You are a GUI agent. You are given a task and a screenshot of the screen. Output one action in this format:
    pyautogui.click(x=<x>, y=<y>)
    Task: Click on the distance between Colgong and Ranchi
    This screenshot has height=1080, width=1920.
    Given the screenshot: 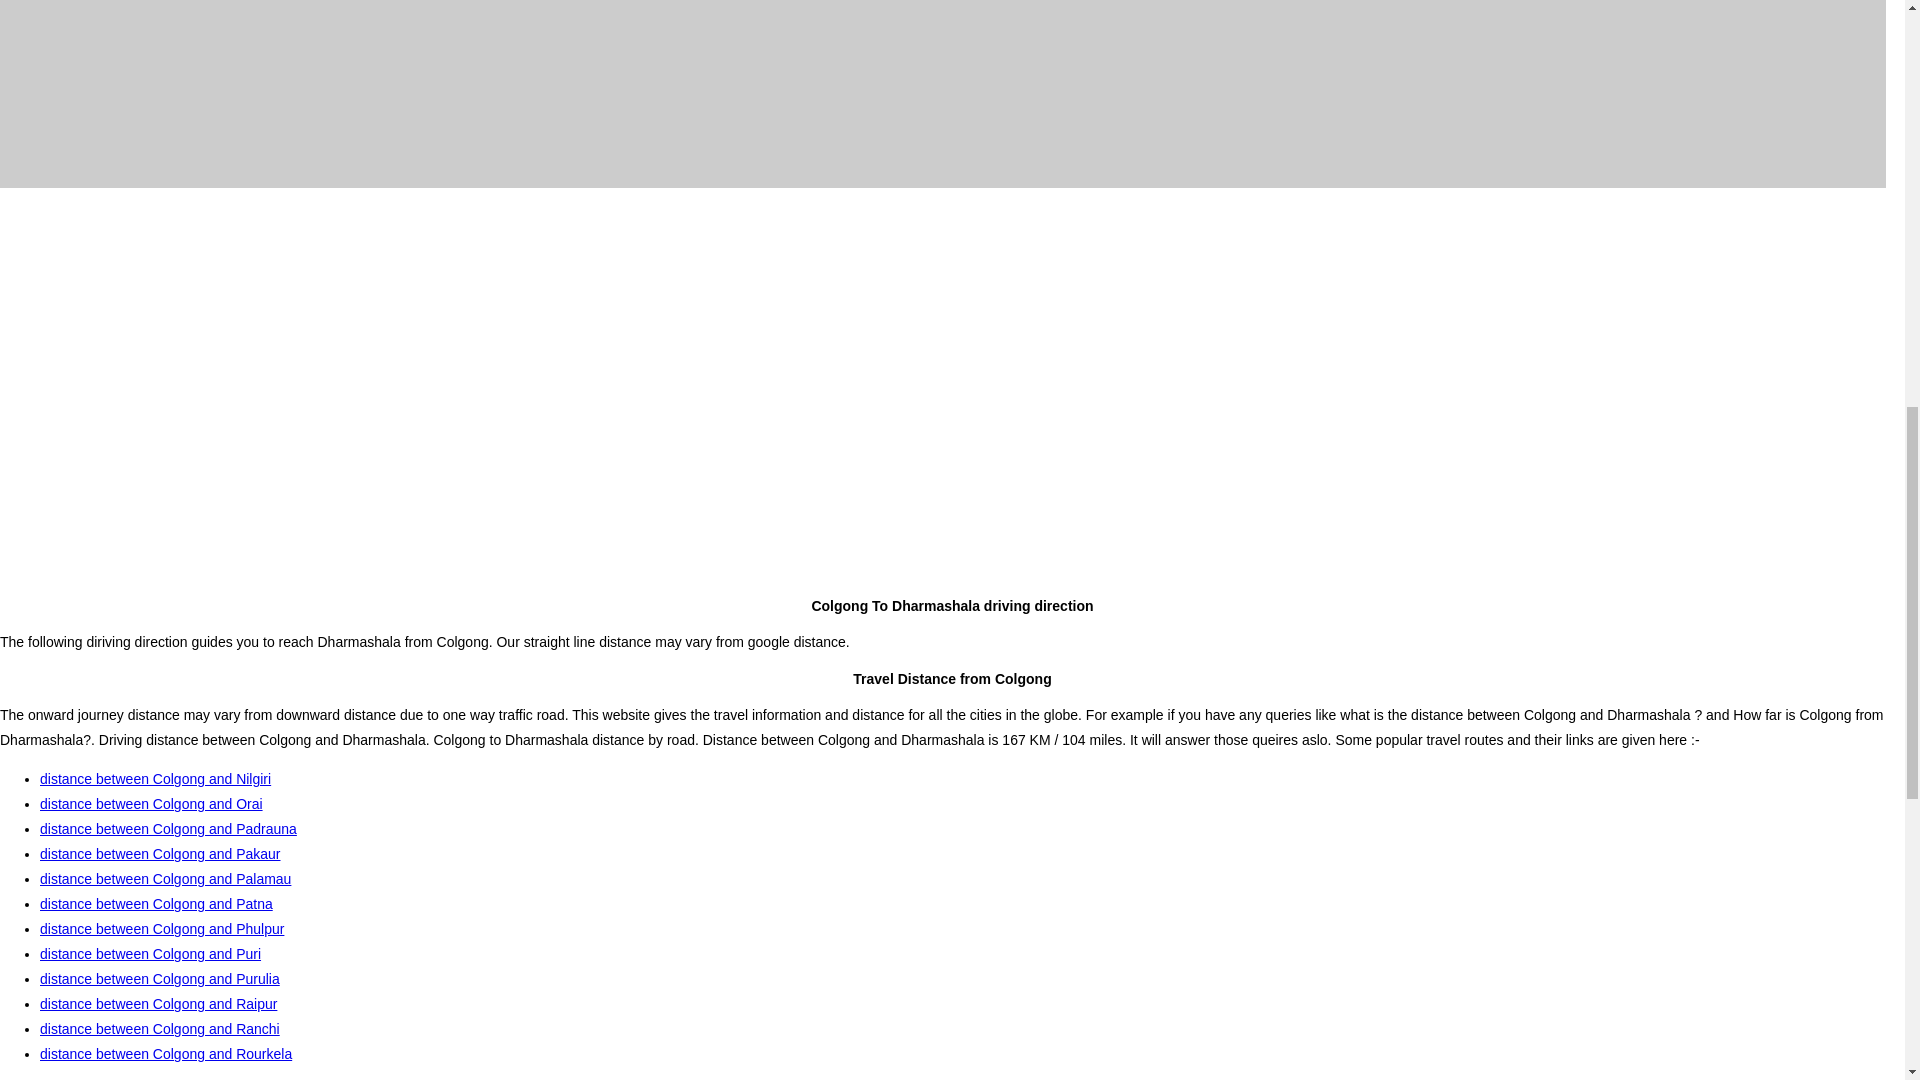 What is the action you would take?
    pyautogui.click(x=160, y=1028)
    